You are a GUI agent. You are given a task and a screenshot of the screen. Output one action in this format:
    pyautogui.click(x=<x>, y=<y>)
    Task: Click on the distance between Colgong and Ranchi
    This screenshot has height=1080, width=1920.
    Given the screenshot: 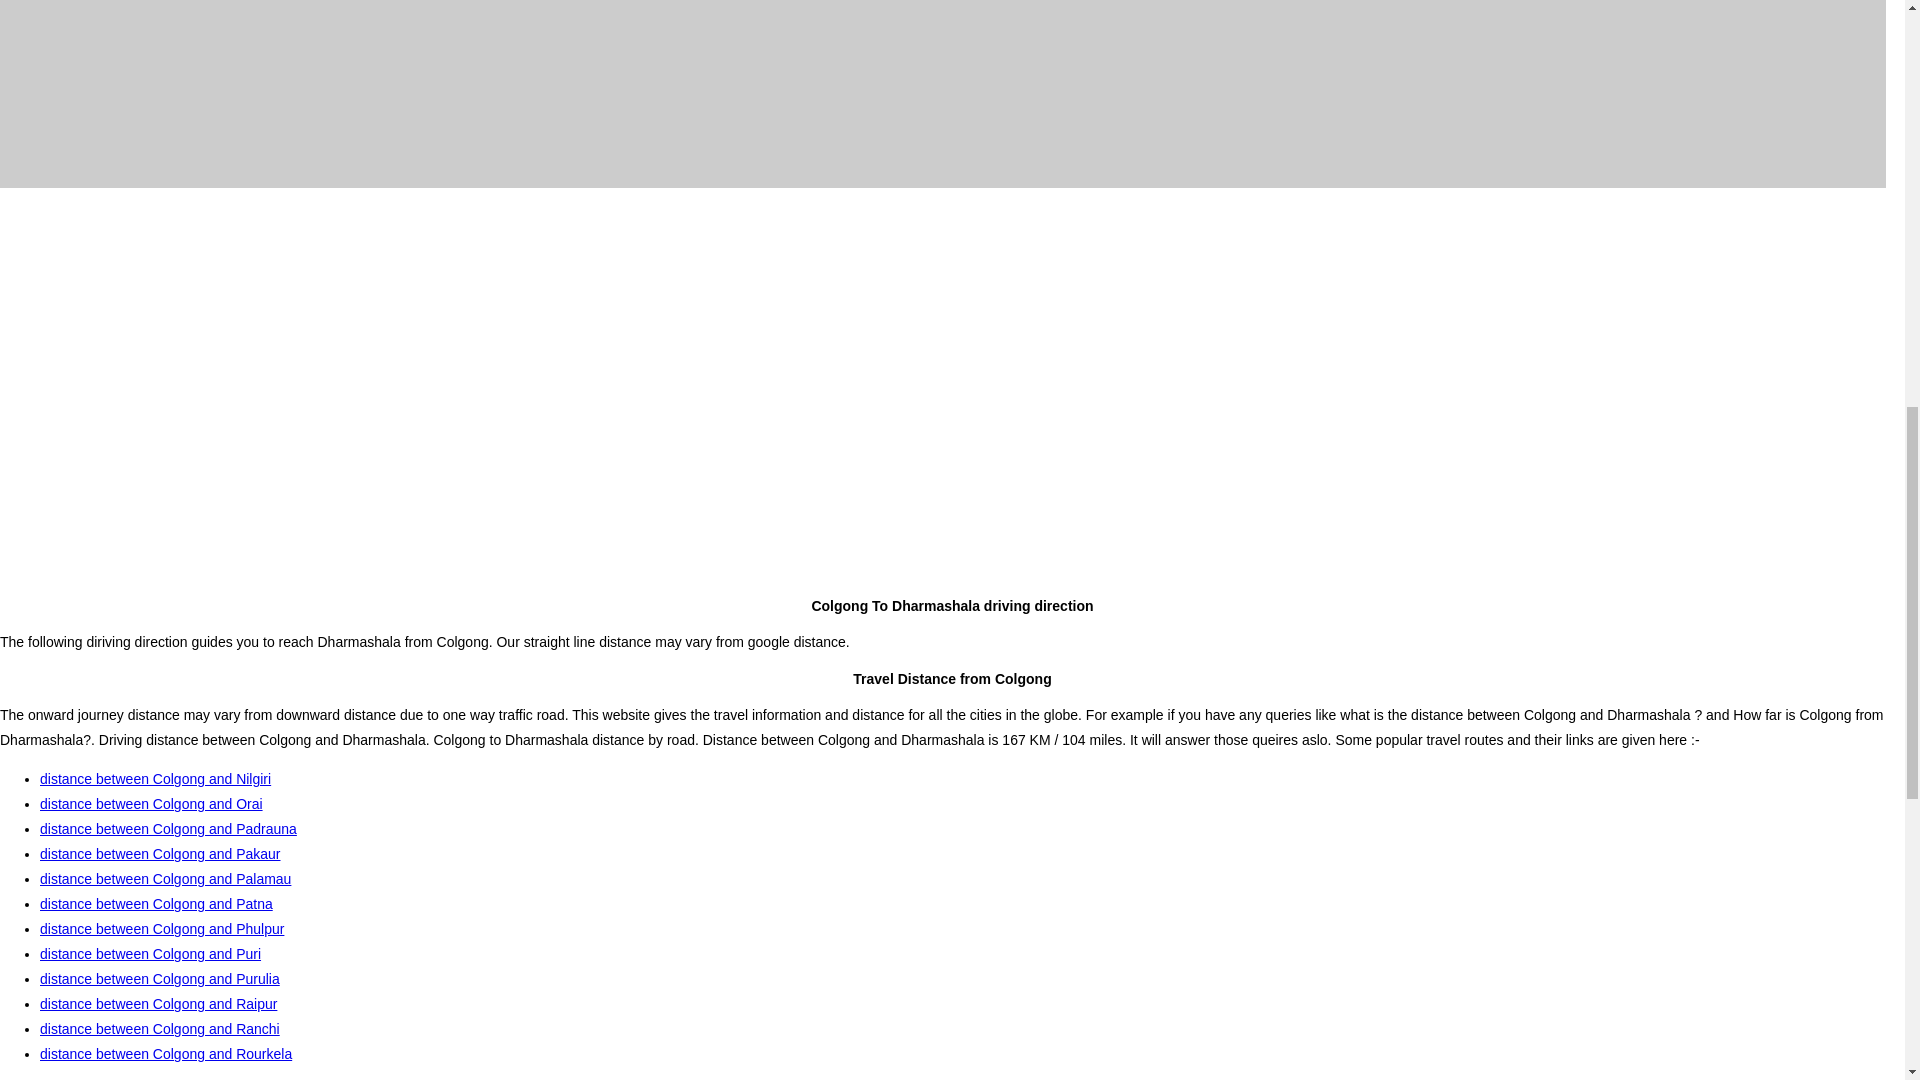 What is the action you would take?
    pyautogui.click(x=160, y=1028)
    